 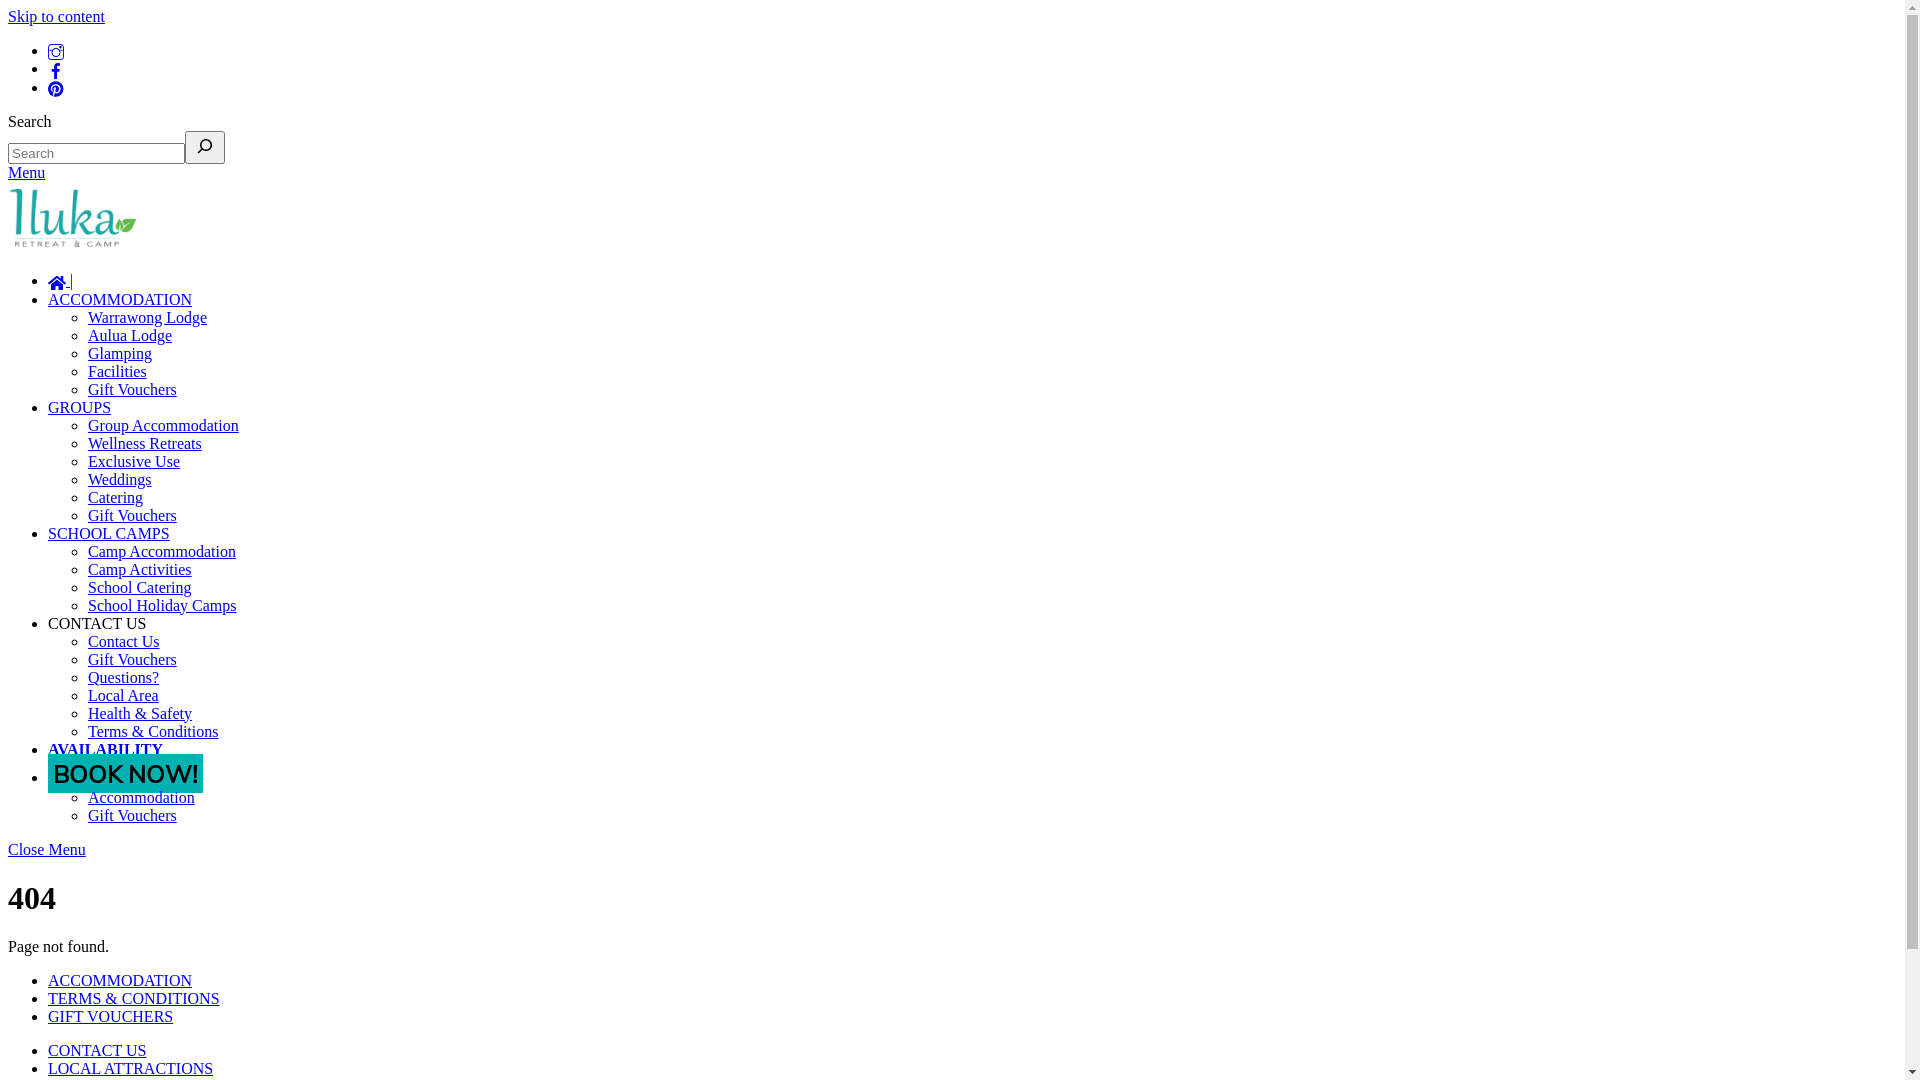 What do you see at coordinates (120, 352) in the screenshot?
I see `Glamping` at bounding box center [120, 352].